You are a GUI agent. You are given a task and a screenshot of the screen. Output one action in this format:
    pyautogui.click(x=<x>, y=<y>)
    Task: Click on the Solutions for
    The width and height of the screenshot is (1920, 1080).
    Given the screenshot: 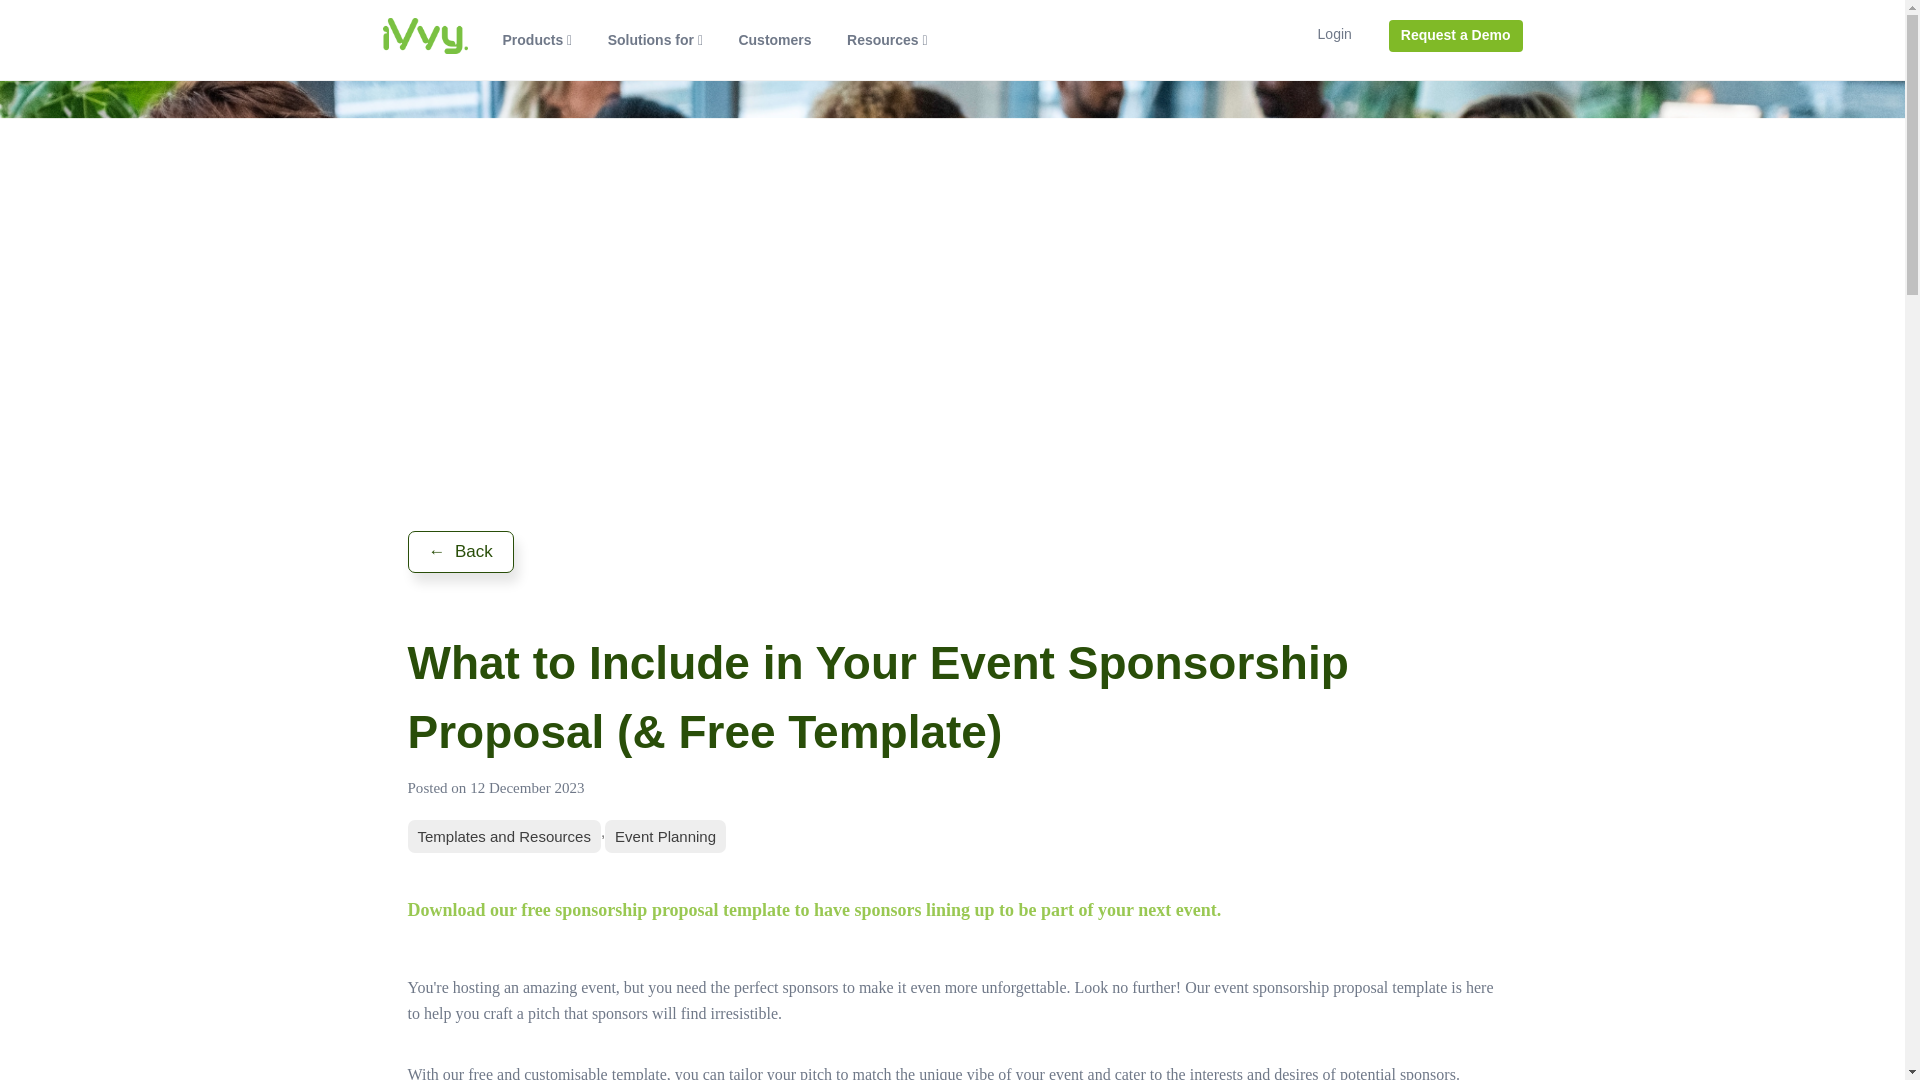 What is the action you would take?
    pyautogui.click(x=656, y=40)
    